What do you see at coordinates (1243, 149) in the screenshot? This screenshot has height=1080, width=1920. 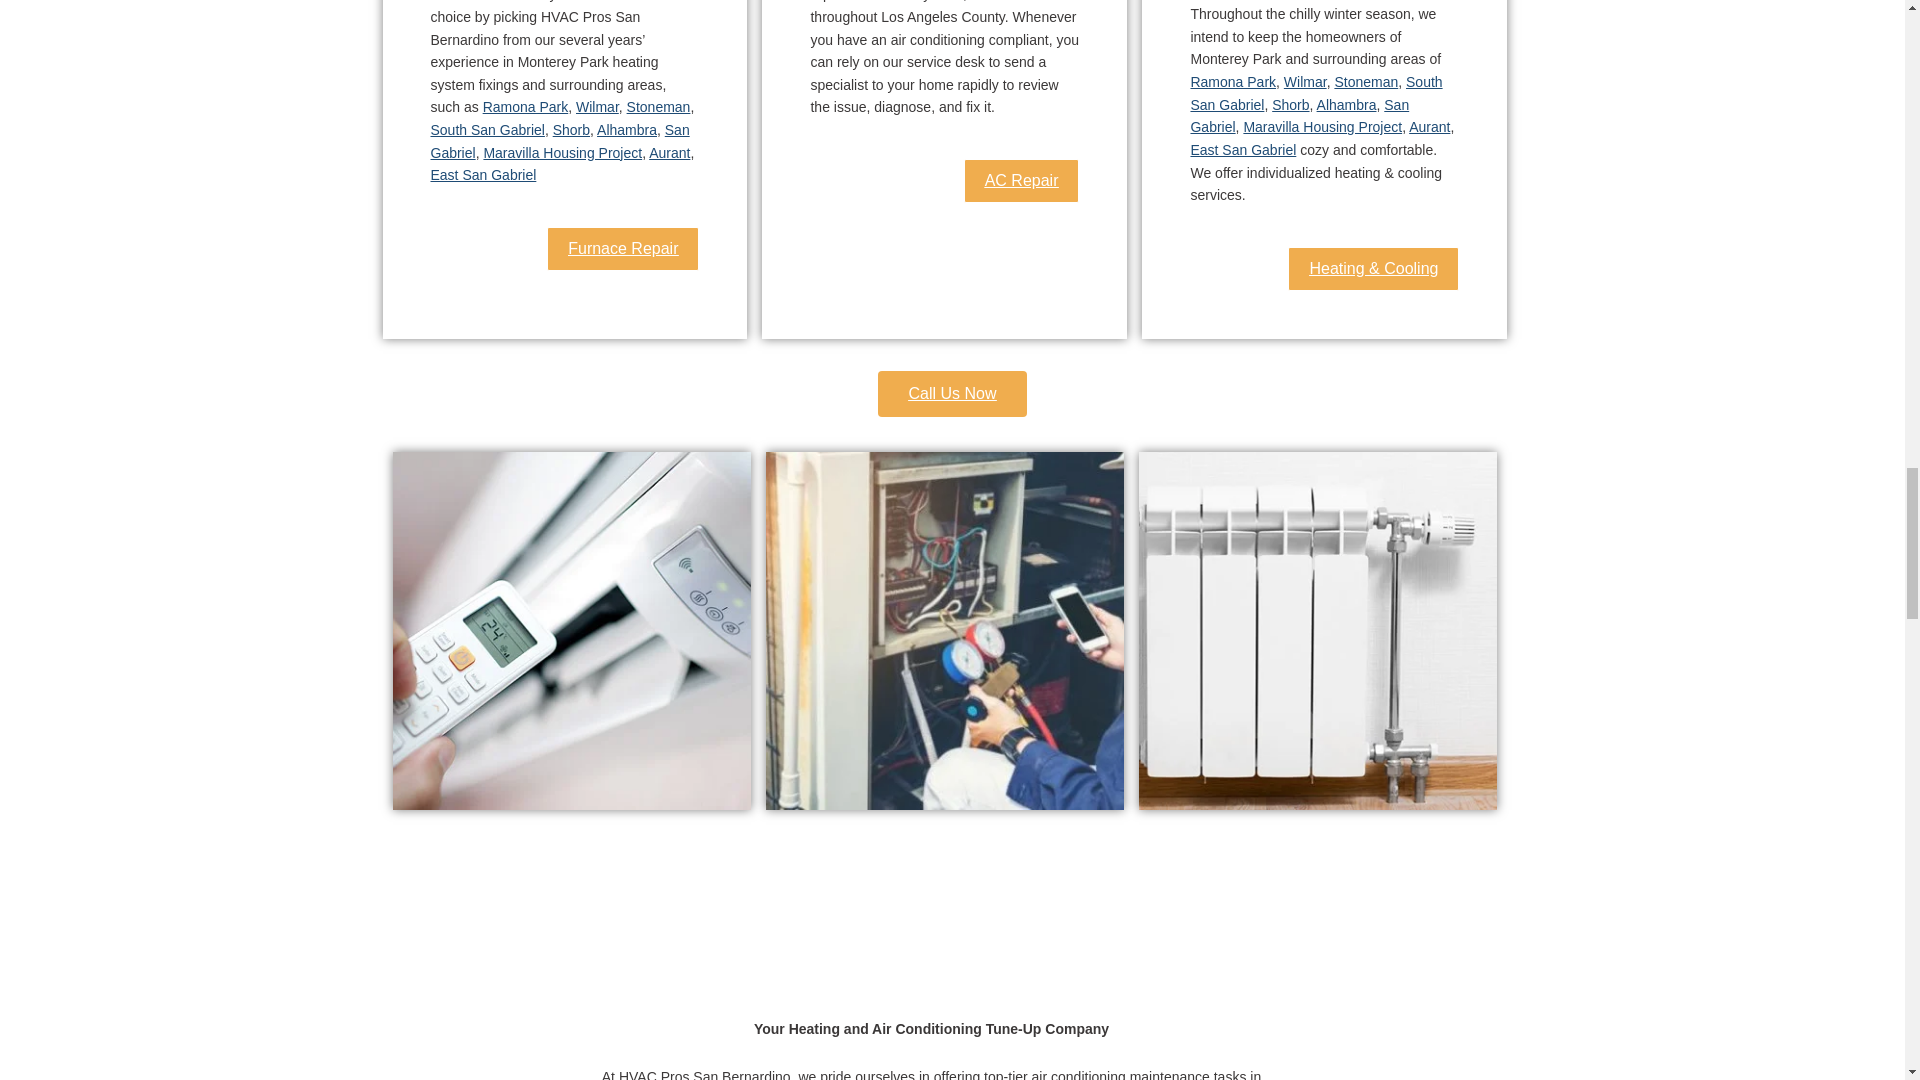 I see `East San Gabriel` at bounding box center [1243, 149].